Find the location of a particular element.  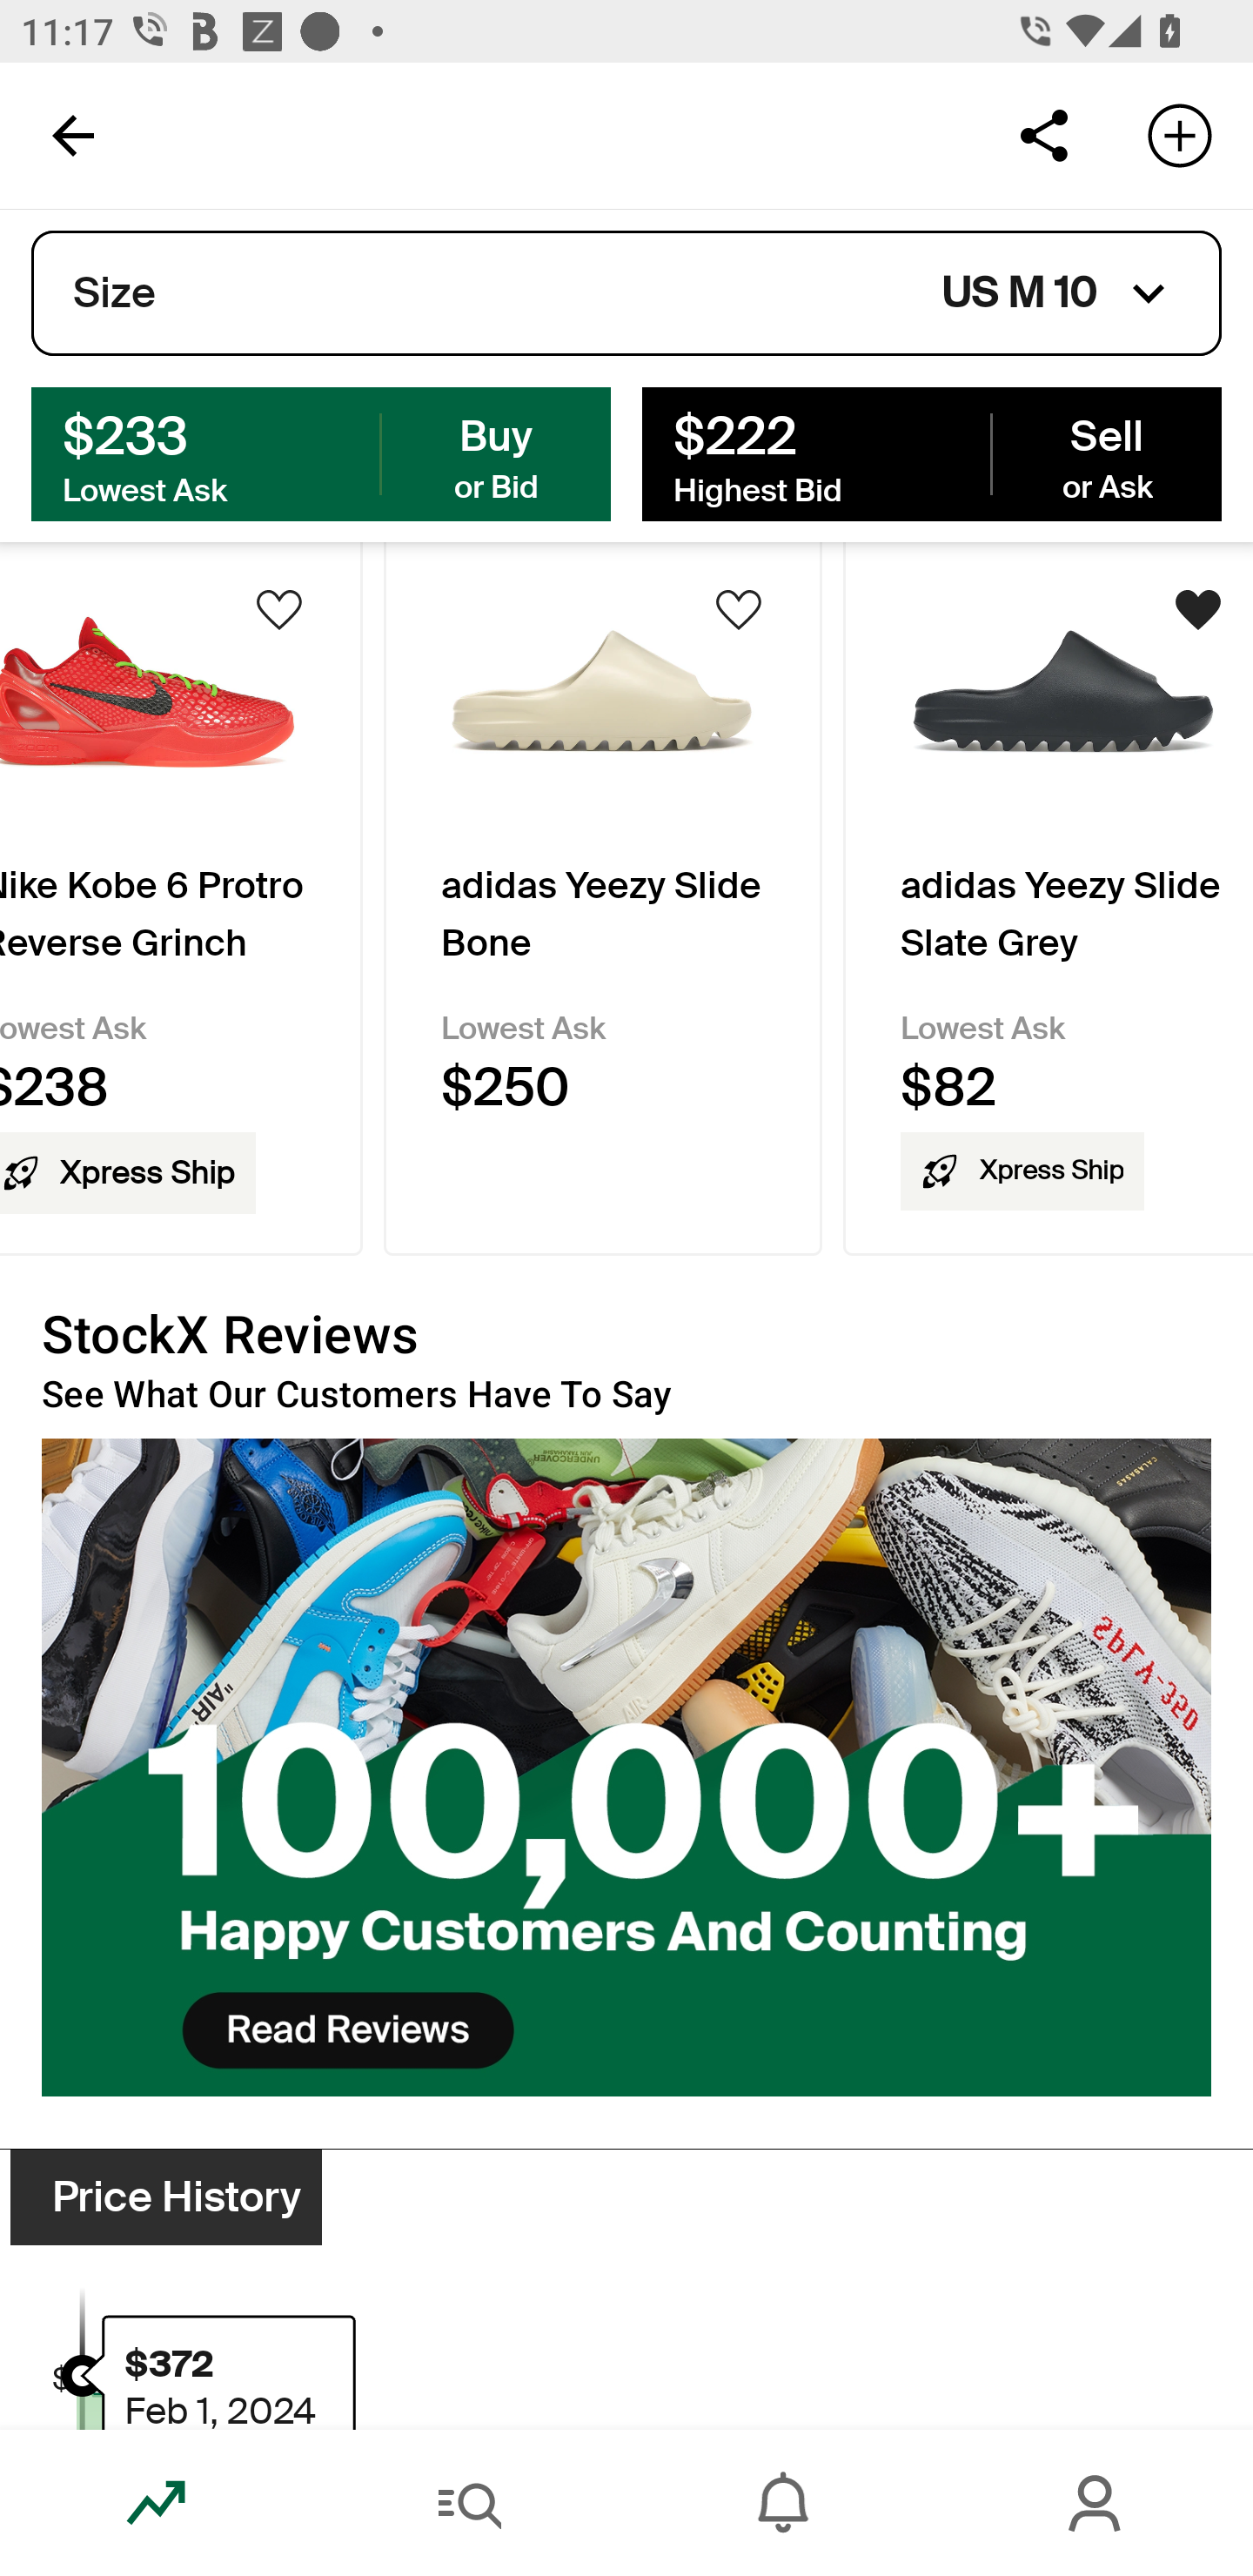

$222 Sell Highest Bid or Ask is located at coordinates (931, 453).